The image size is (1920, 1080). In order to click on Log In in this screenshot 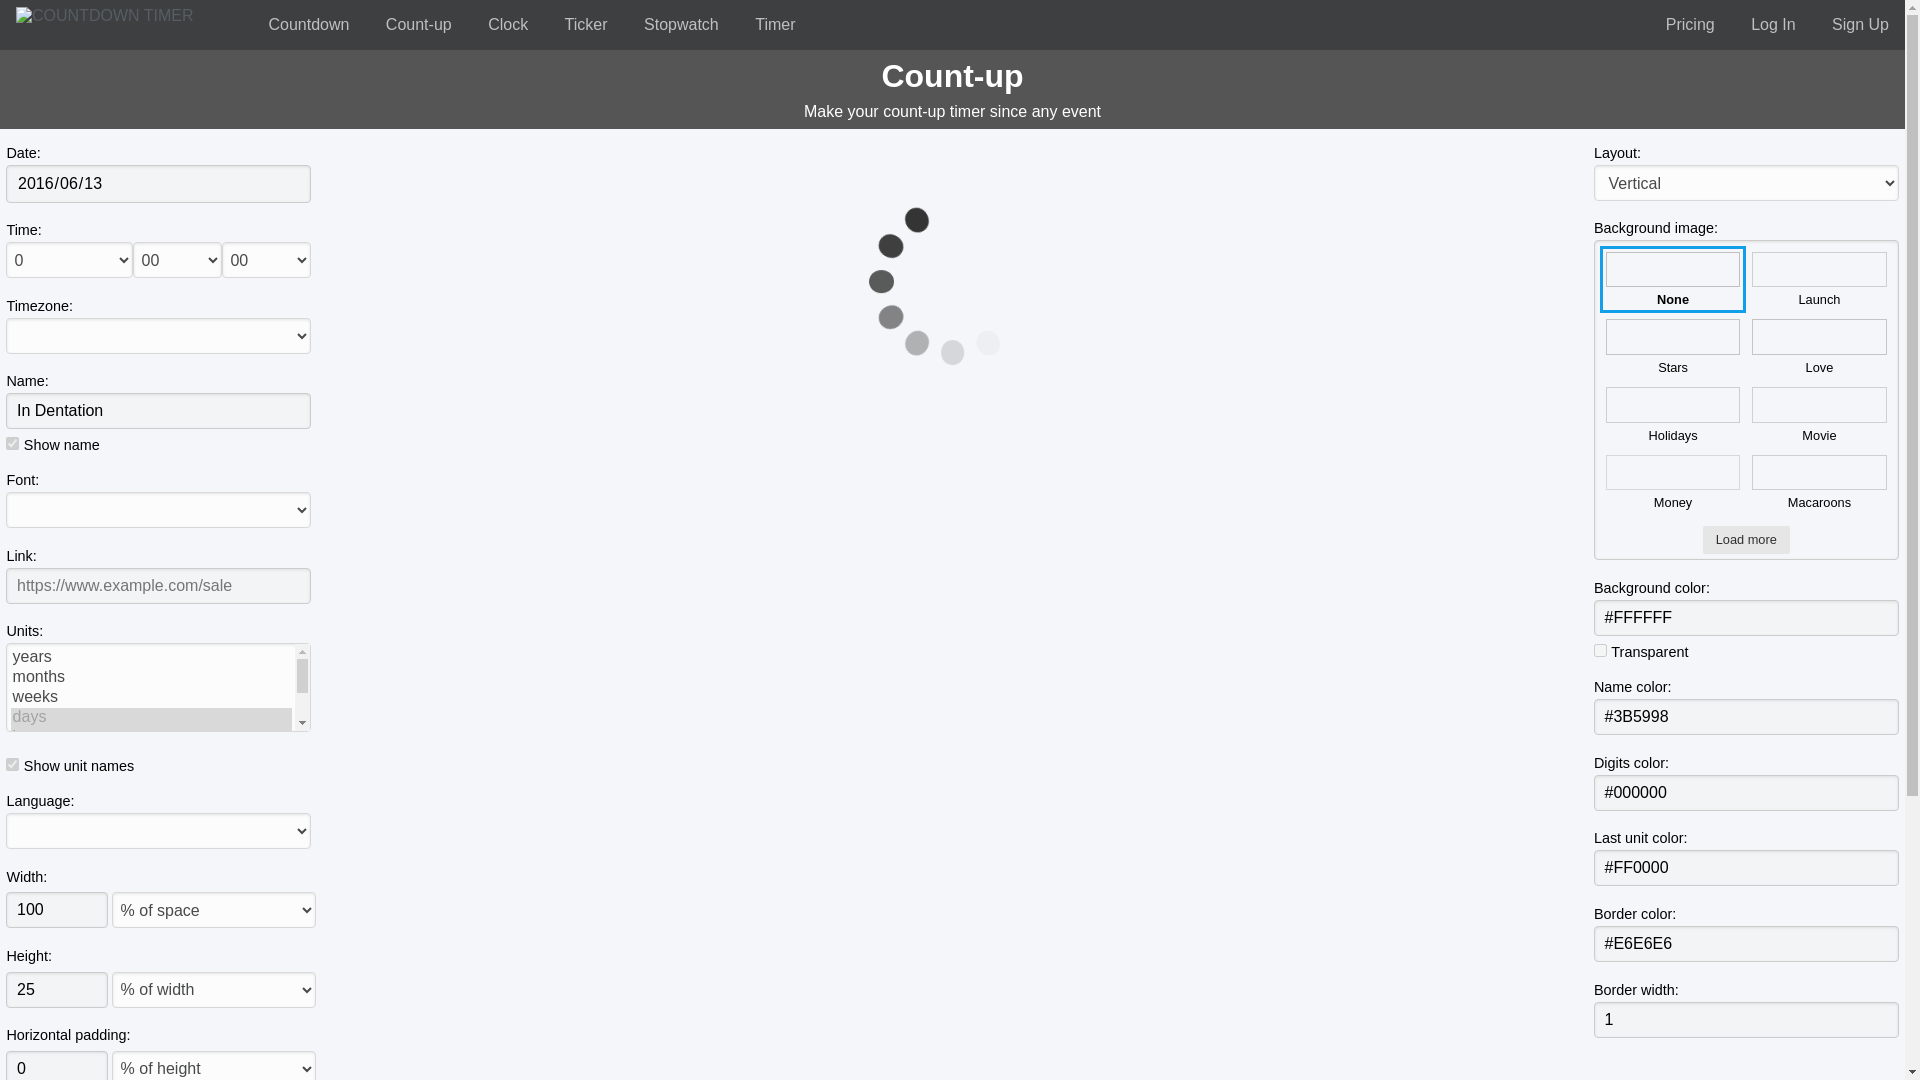, I will do `click(1772, 24)`.